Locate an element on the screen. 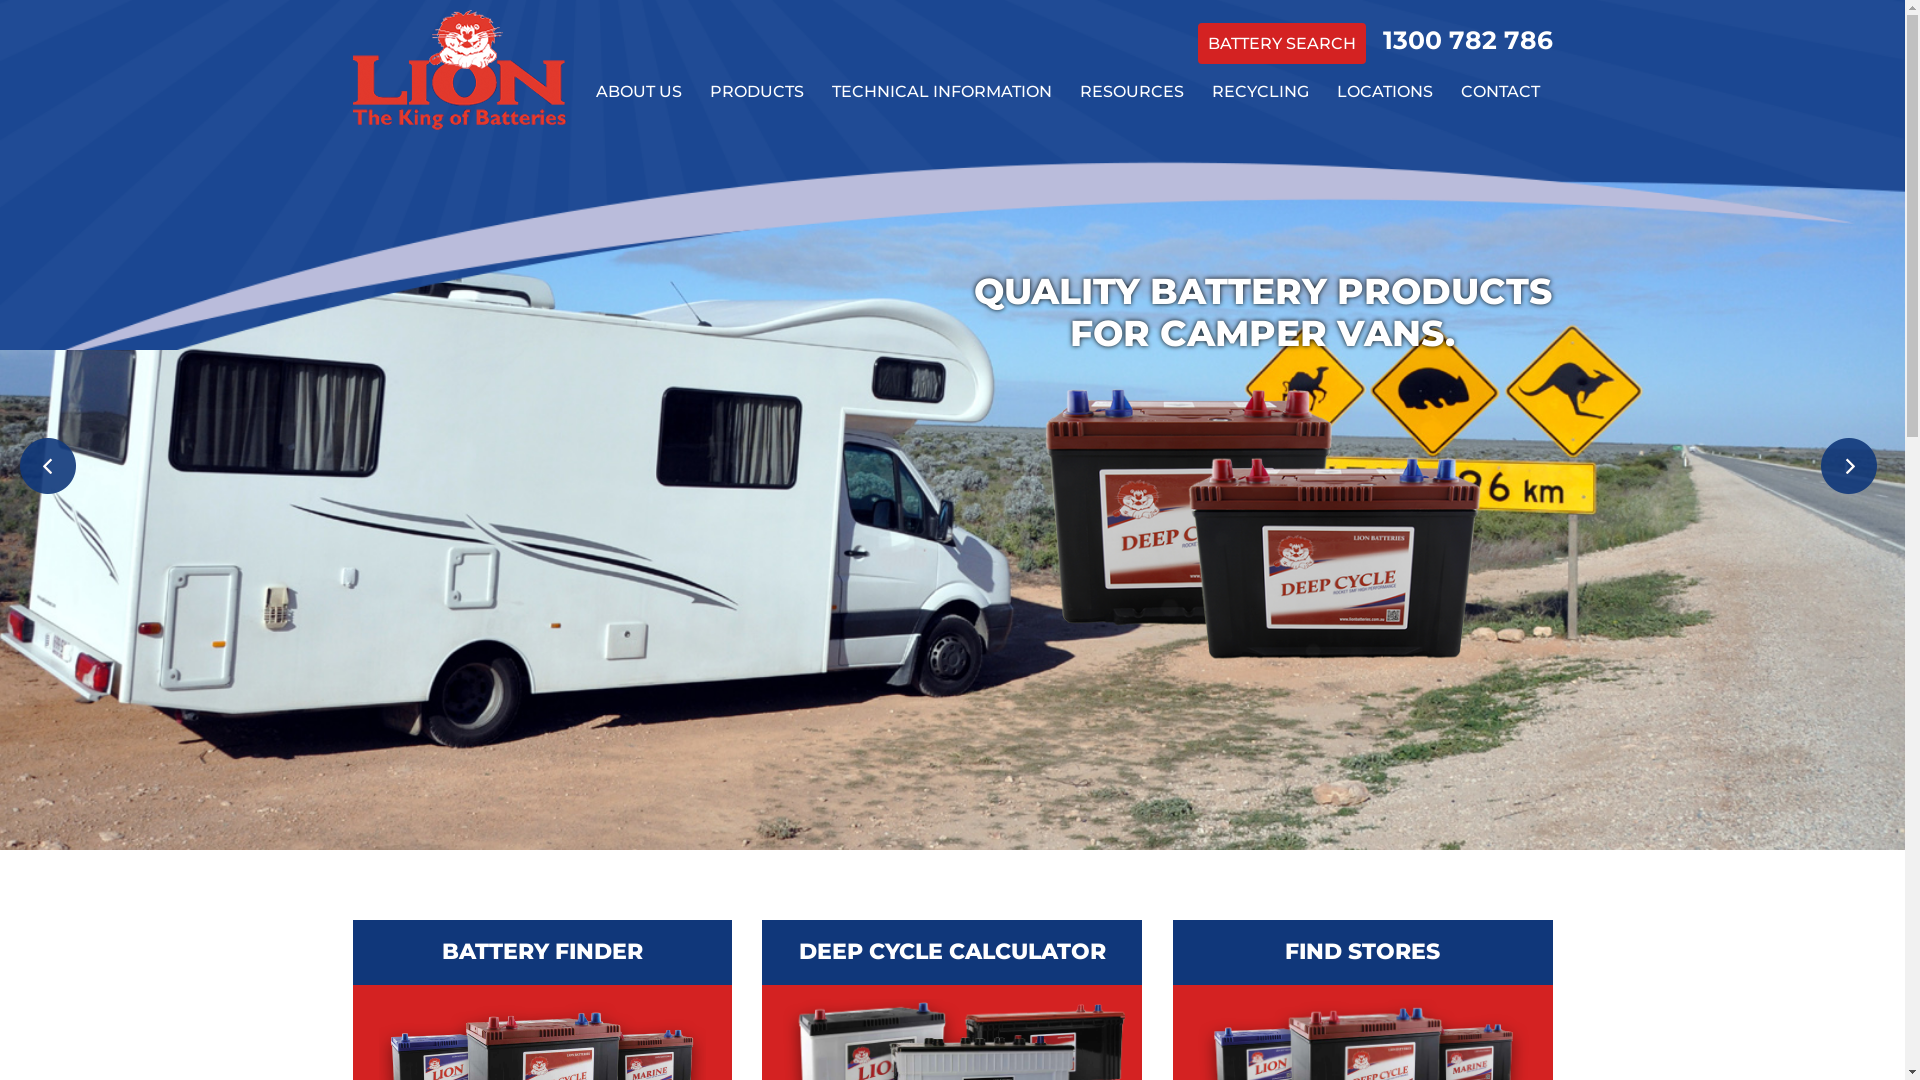  ABOUT US is located at coordinates (638, 92).